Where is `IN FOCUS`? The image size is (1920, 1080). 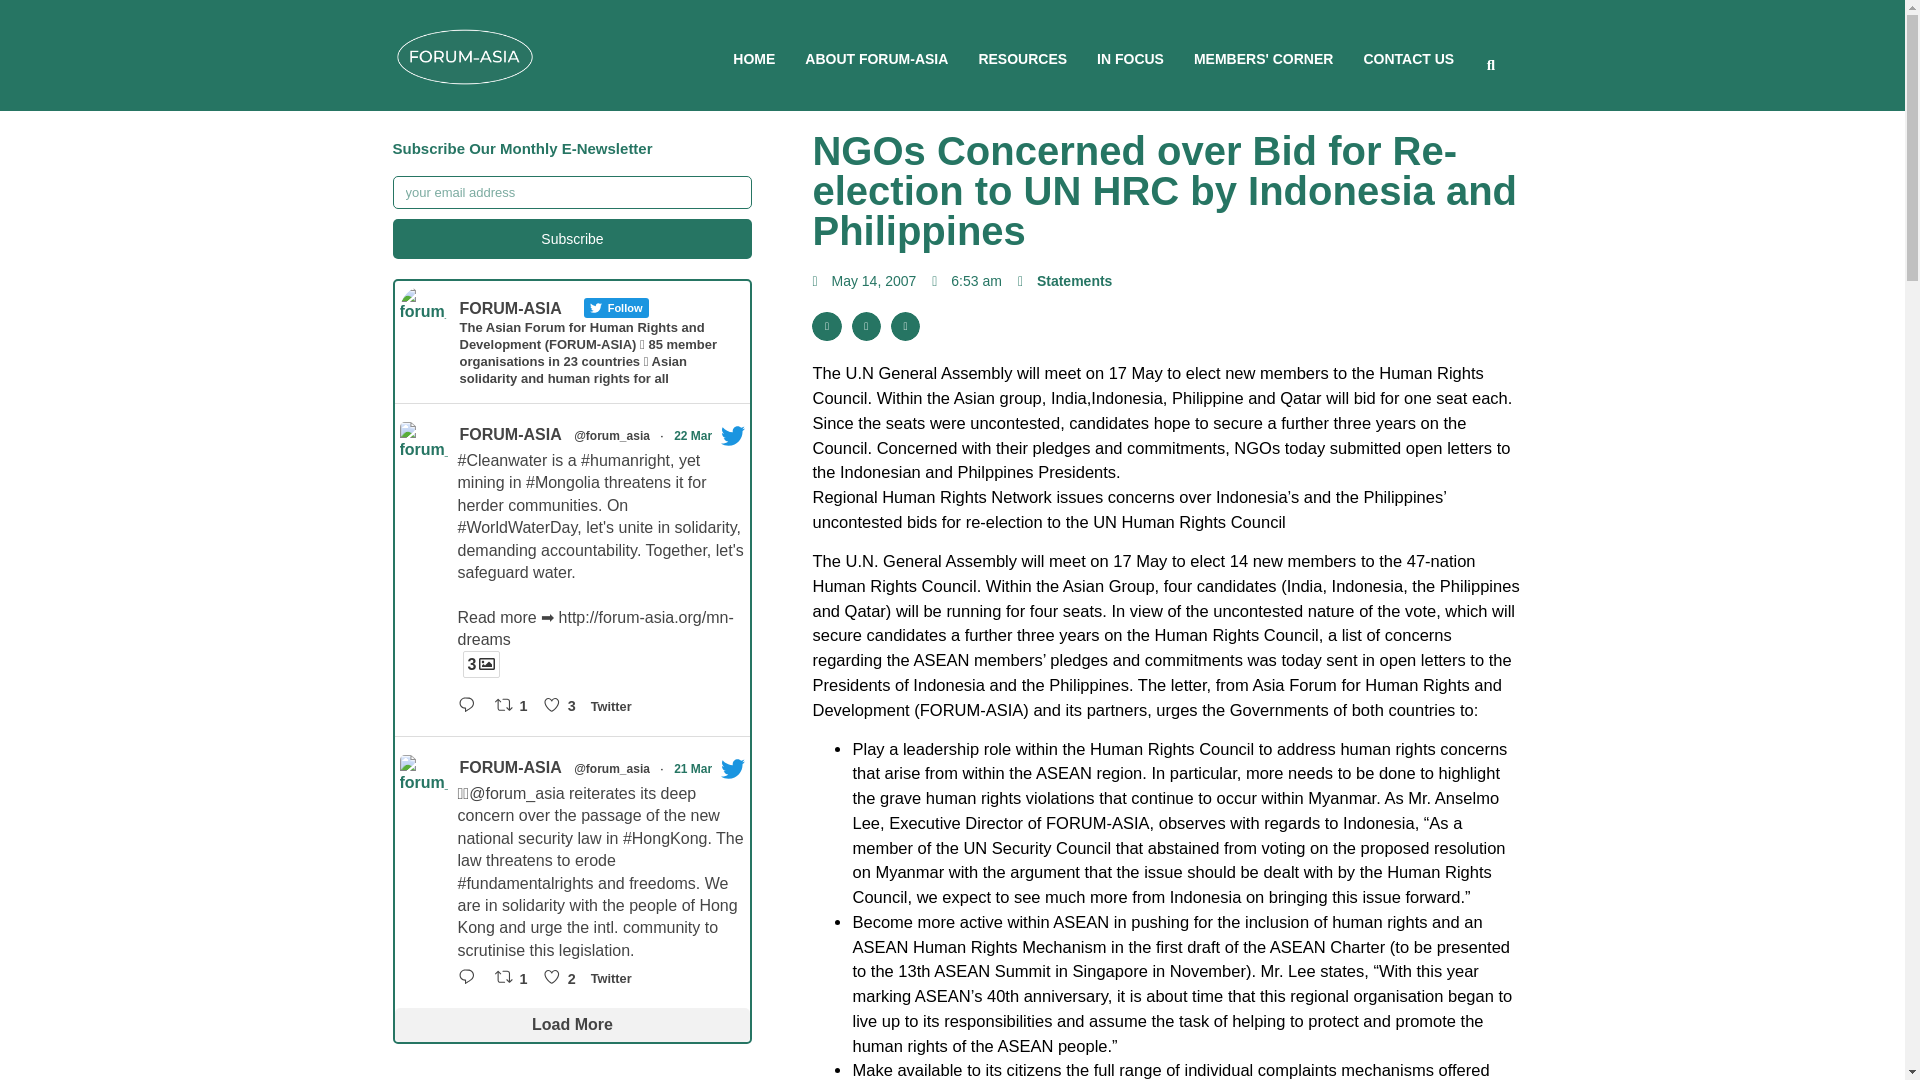 IN FOCUS is located at coordinates (1130, 58).